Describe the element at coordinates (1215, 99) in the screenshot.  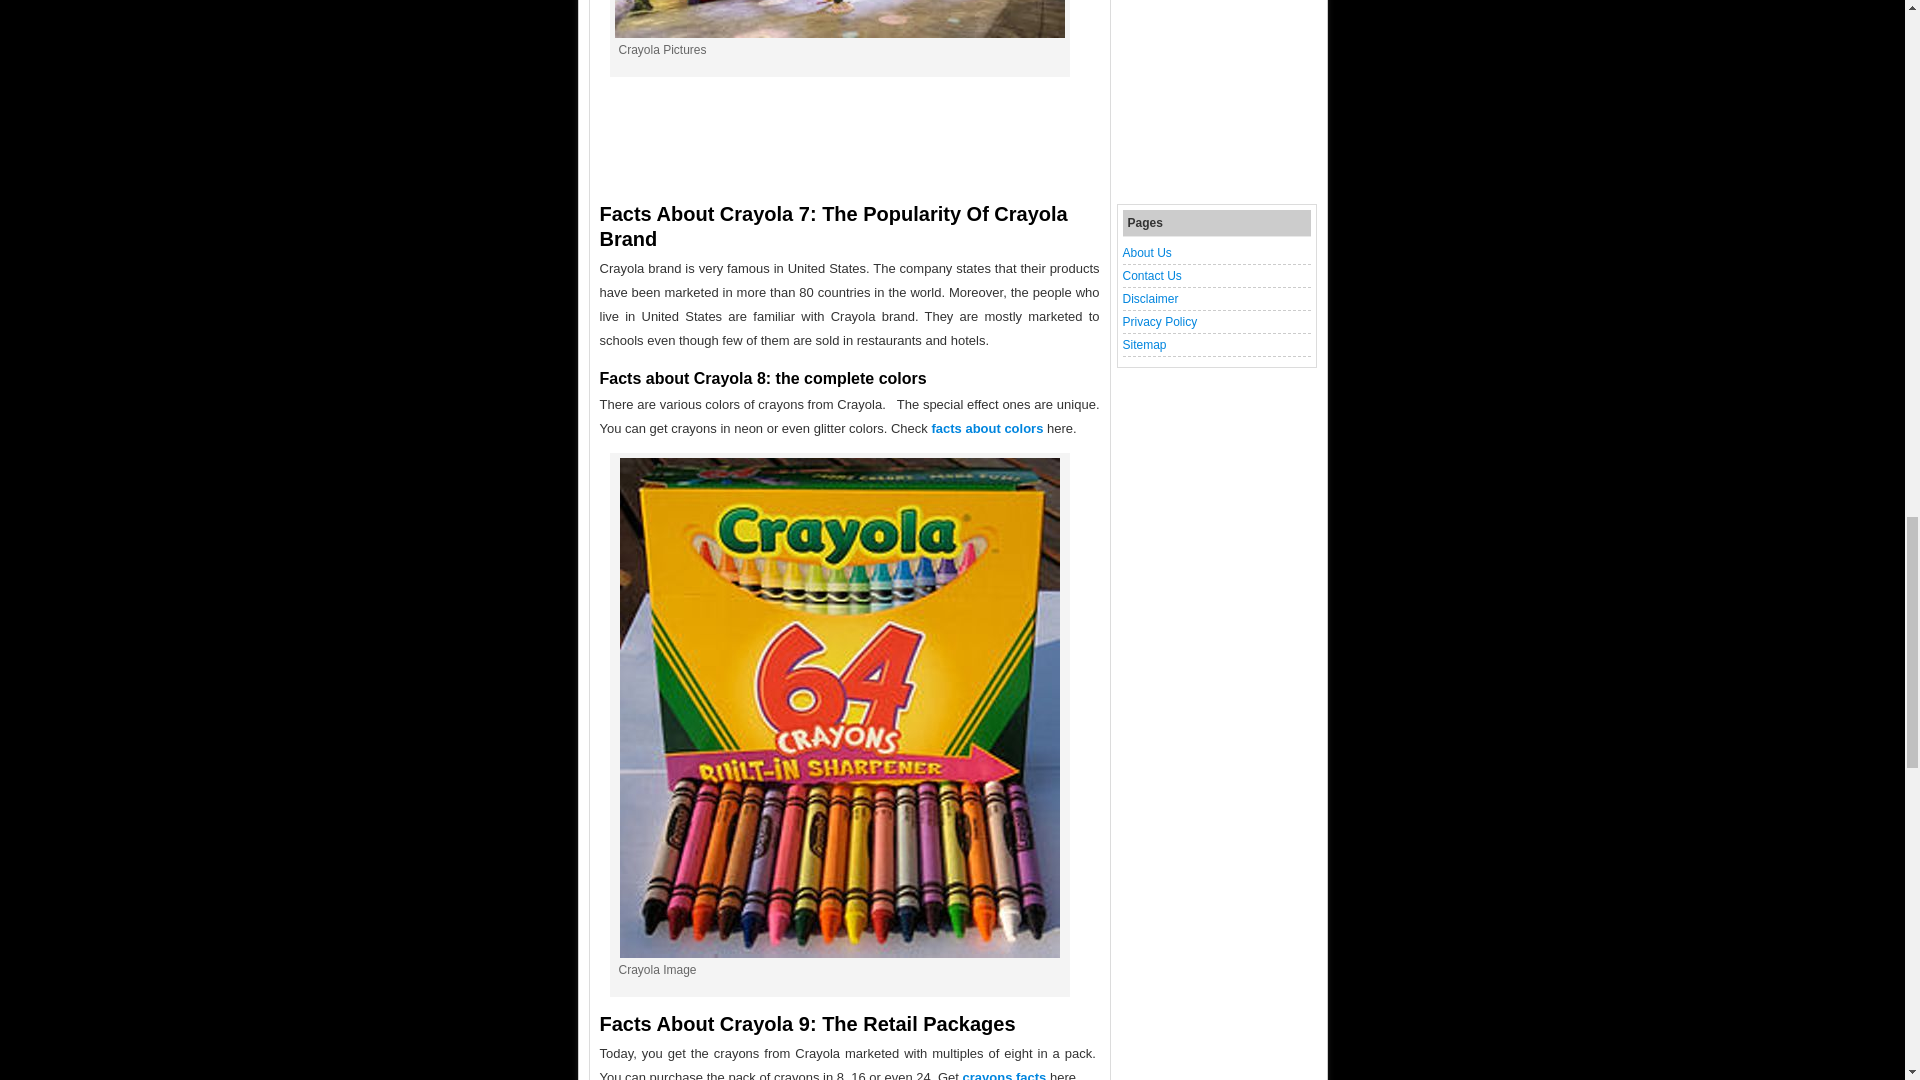
I see `Advertisement` at that location.